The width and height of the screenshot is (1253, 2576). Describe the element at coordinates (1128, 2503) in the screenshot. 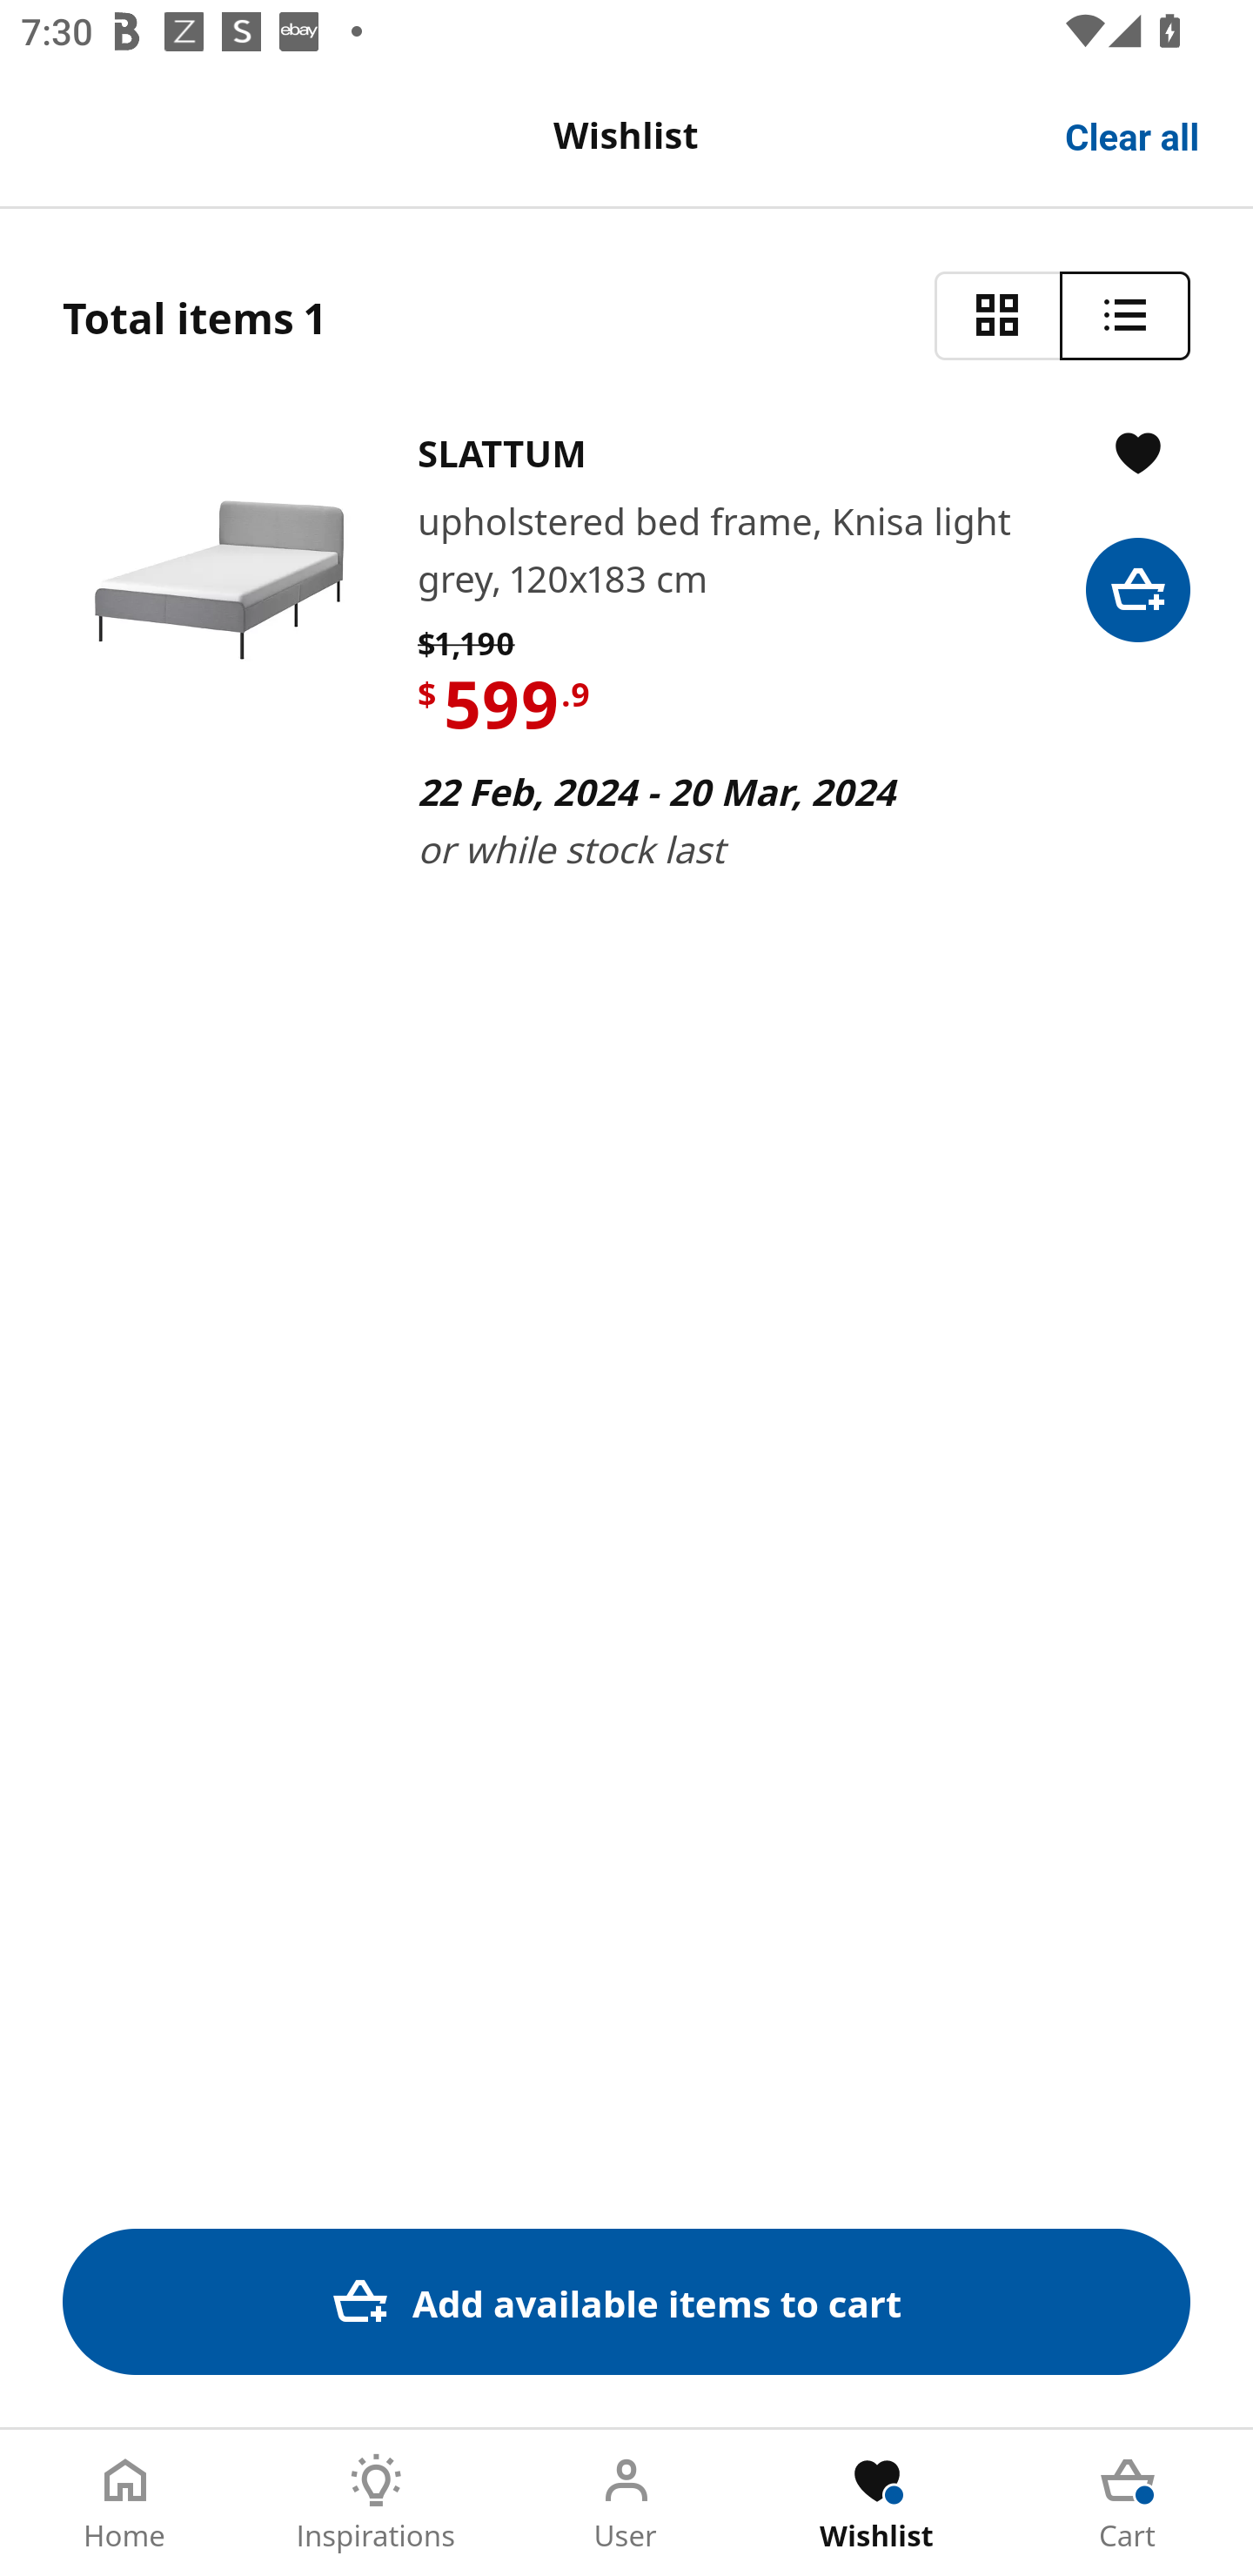

I see `Cart
Tab 5 of 5` at that location.